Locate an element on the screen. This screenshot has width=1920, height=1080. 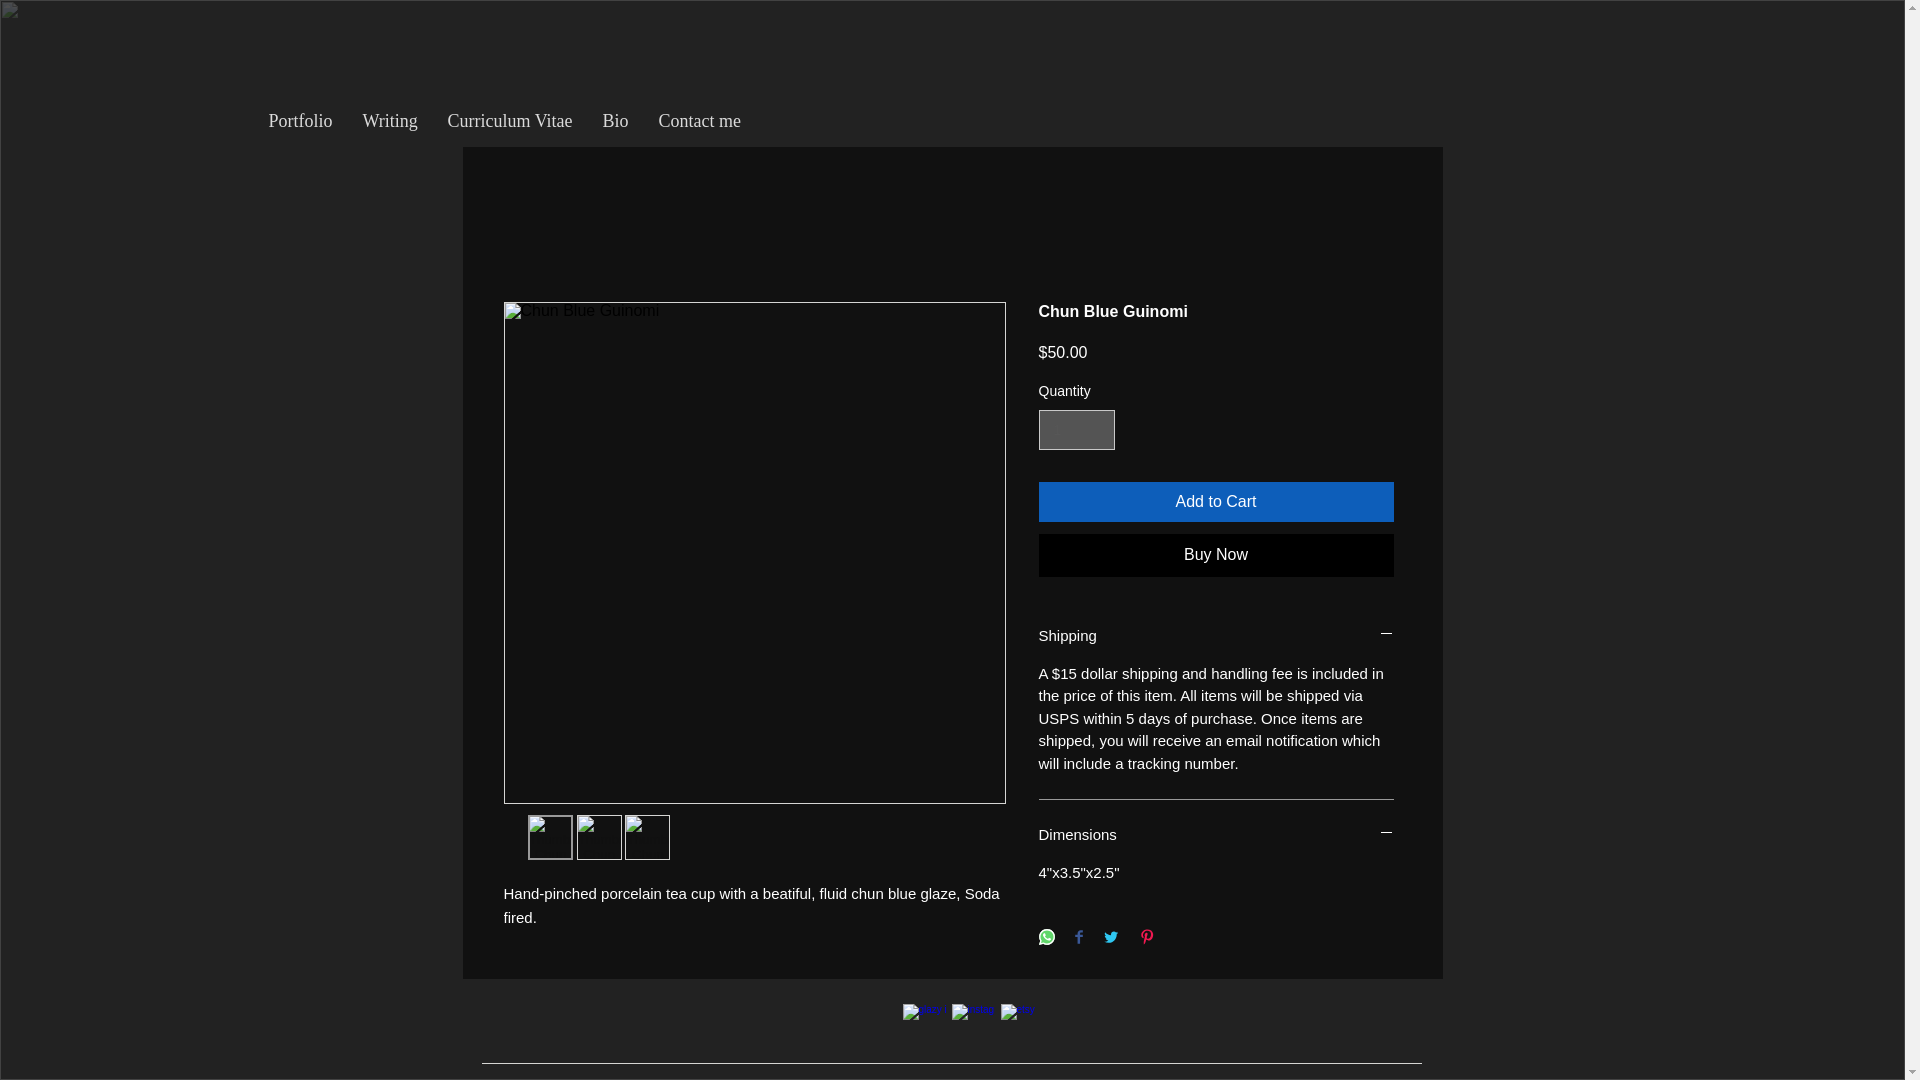
Dimensions is located at coordinates (1216, 834).